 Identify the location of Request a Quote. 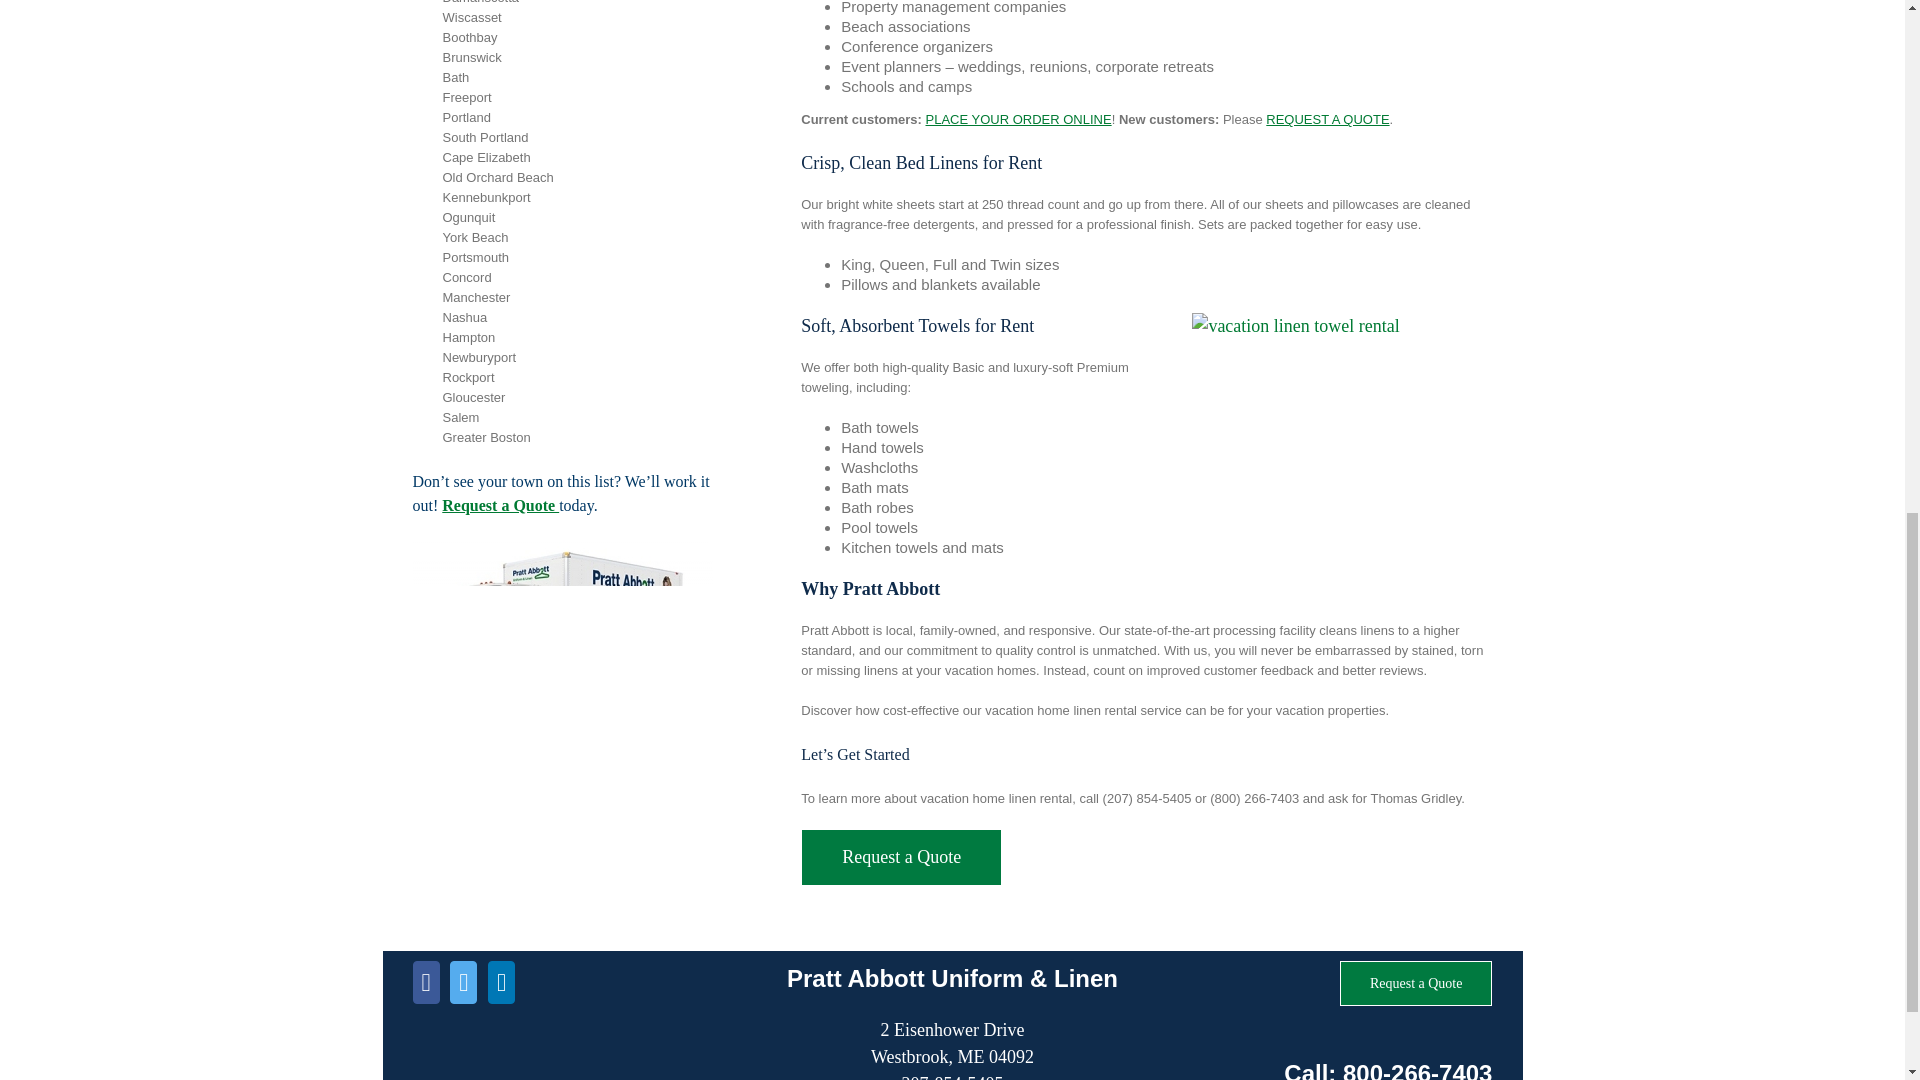
(901, 857).